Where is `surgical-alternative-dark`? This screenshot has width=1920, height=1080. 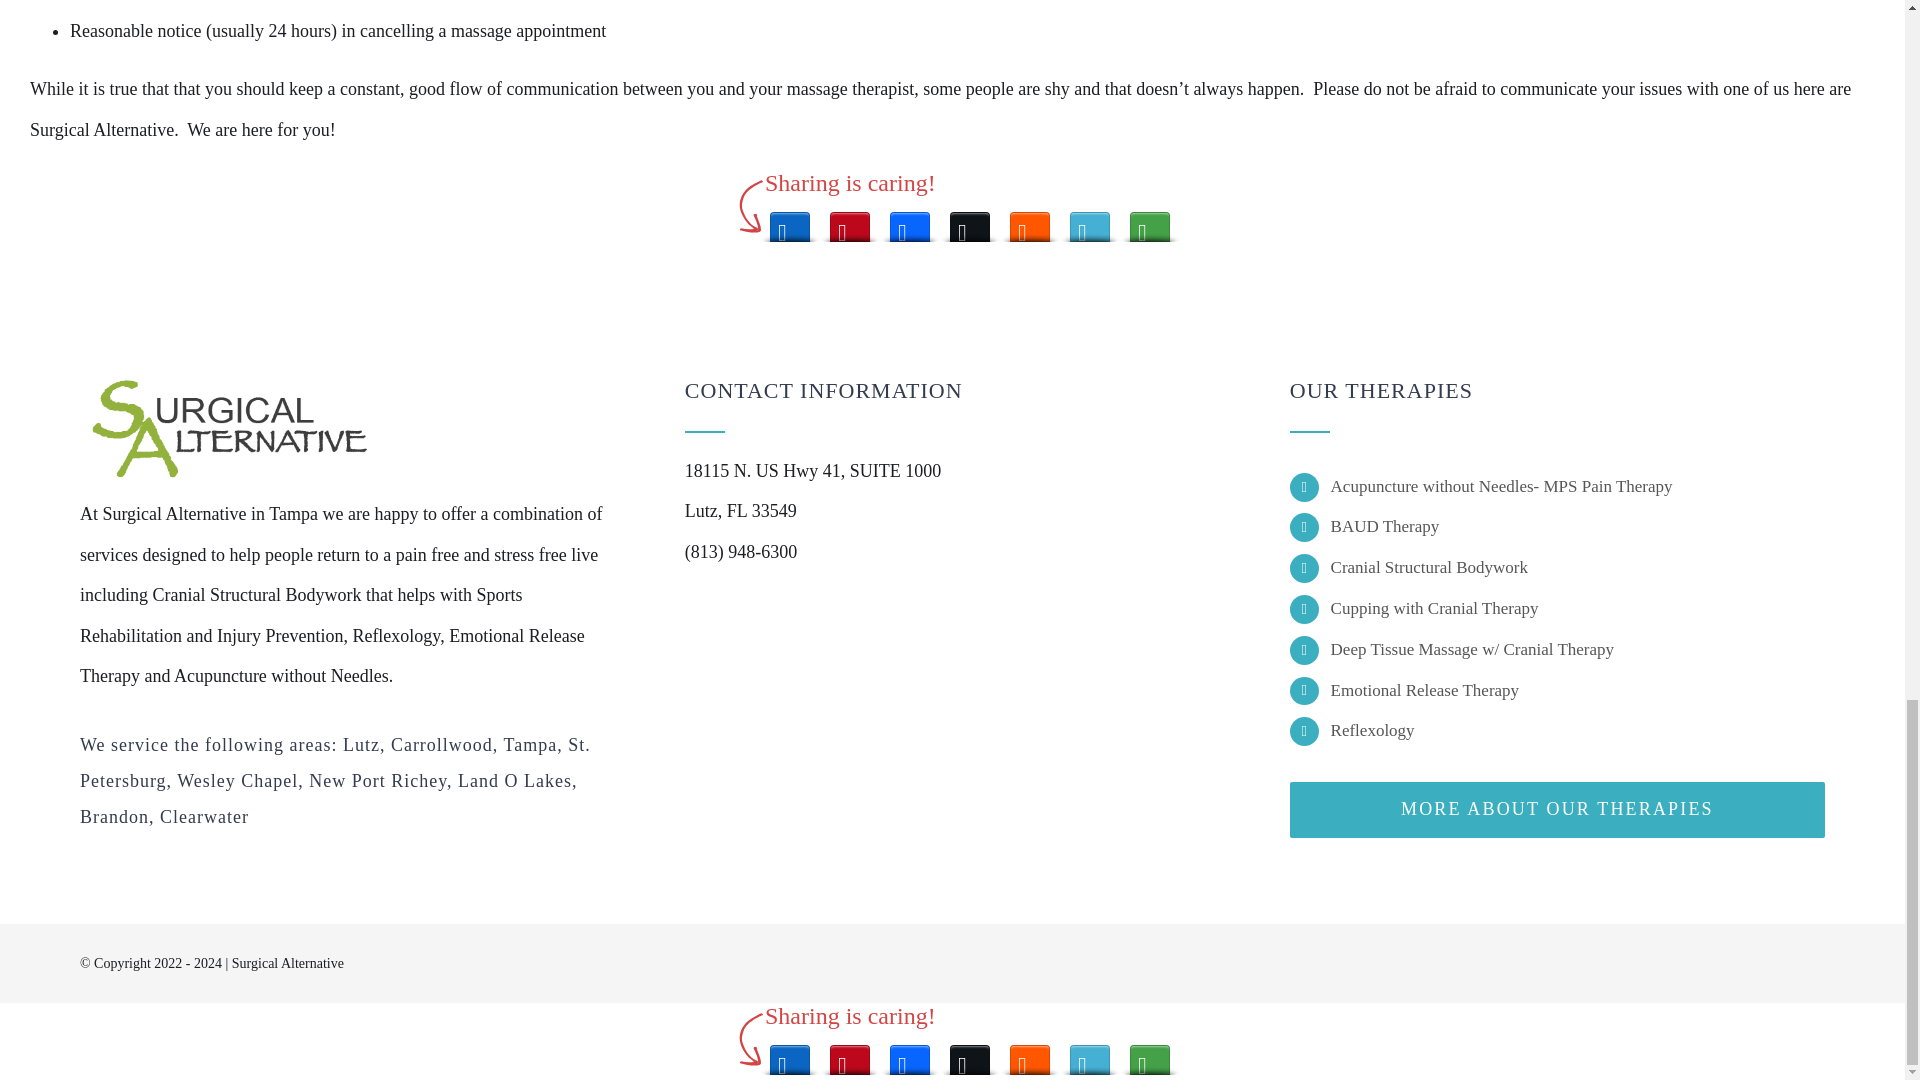
surgical-alternative-dark is located at coordinates (230, 430).